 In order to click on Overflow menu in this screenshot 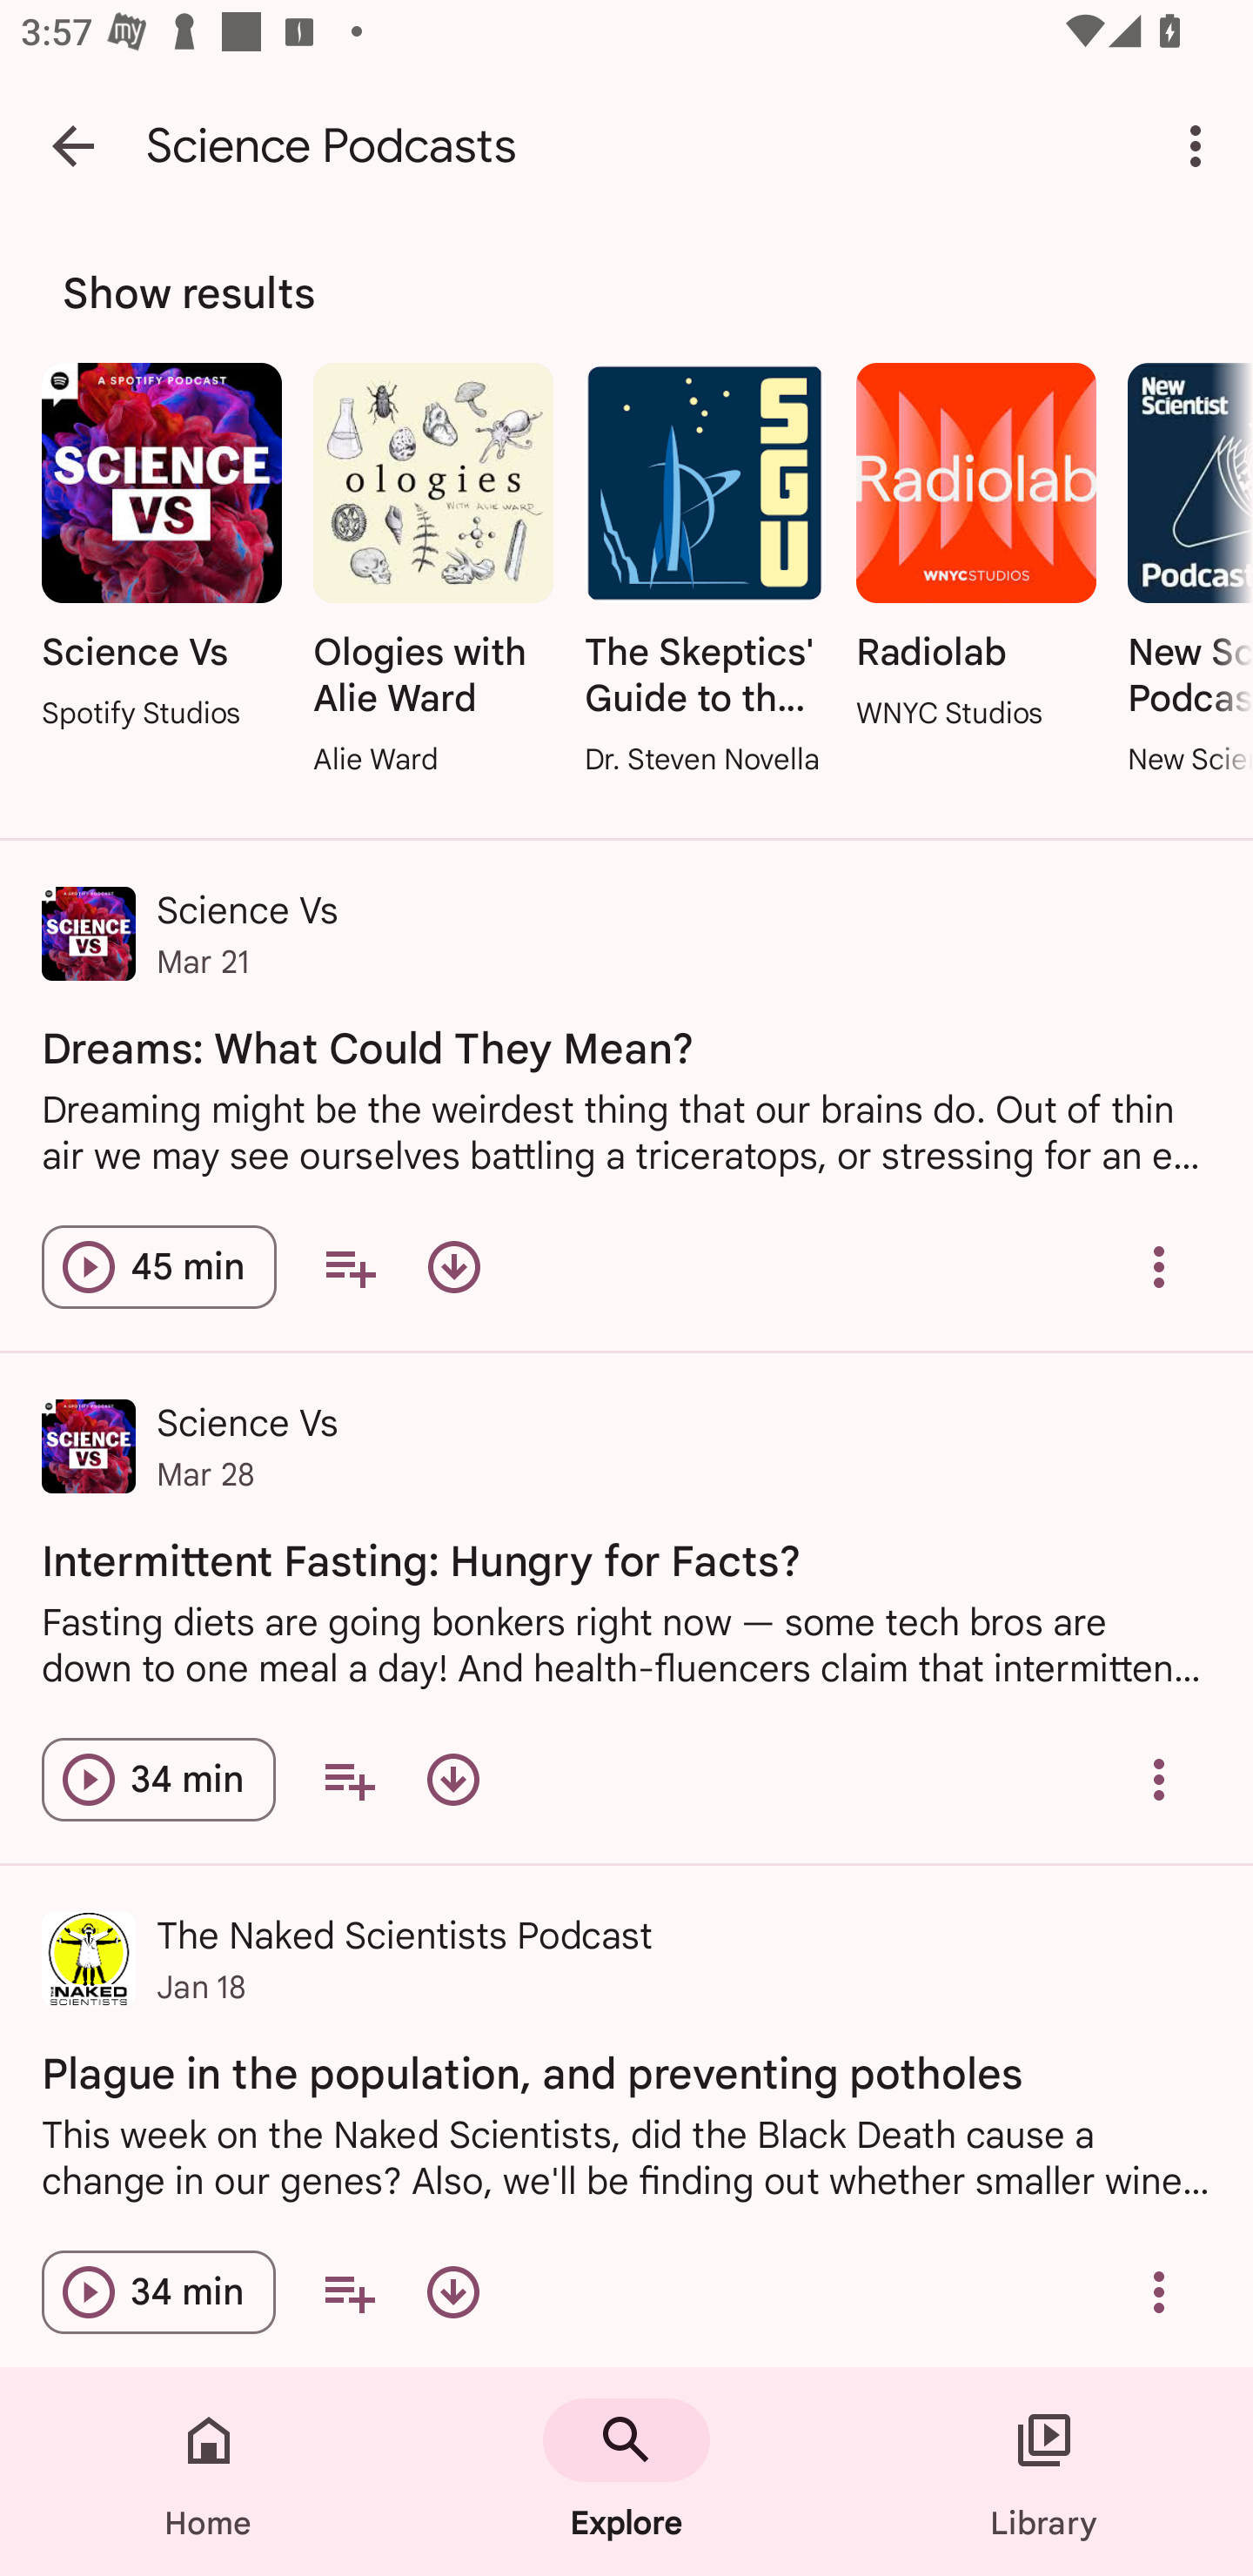, I will do `click(1159, 2292)`.